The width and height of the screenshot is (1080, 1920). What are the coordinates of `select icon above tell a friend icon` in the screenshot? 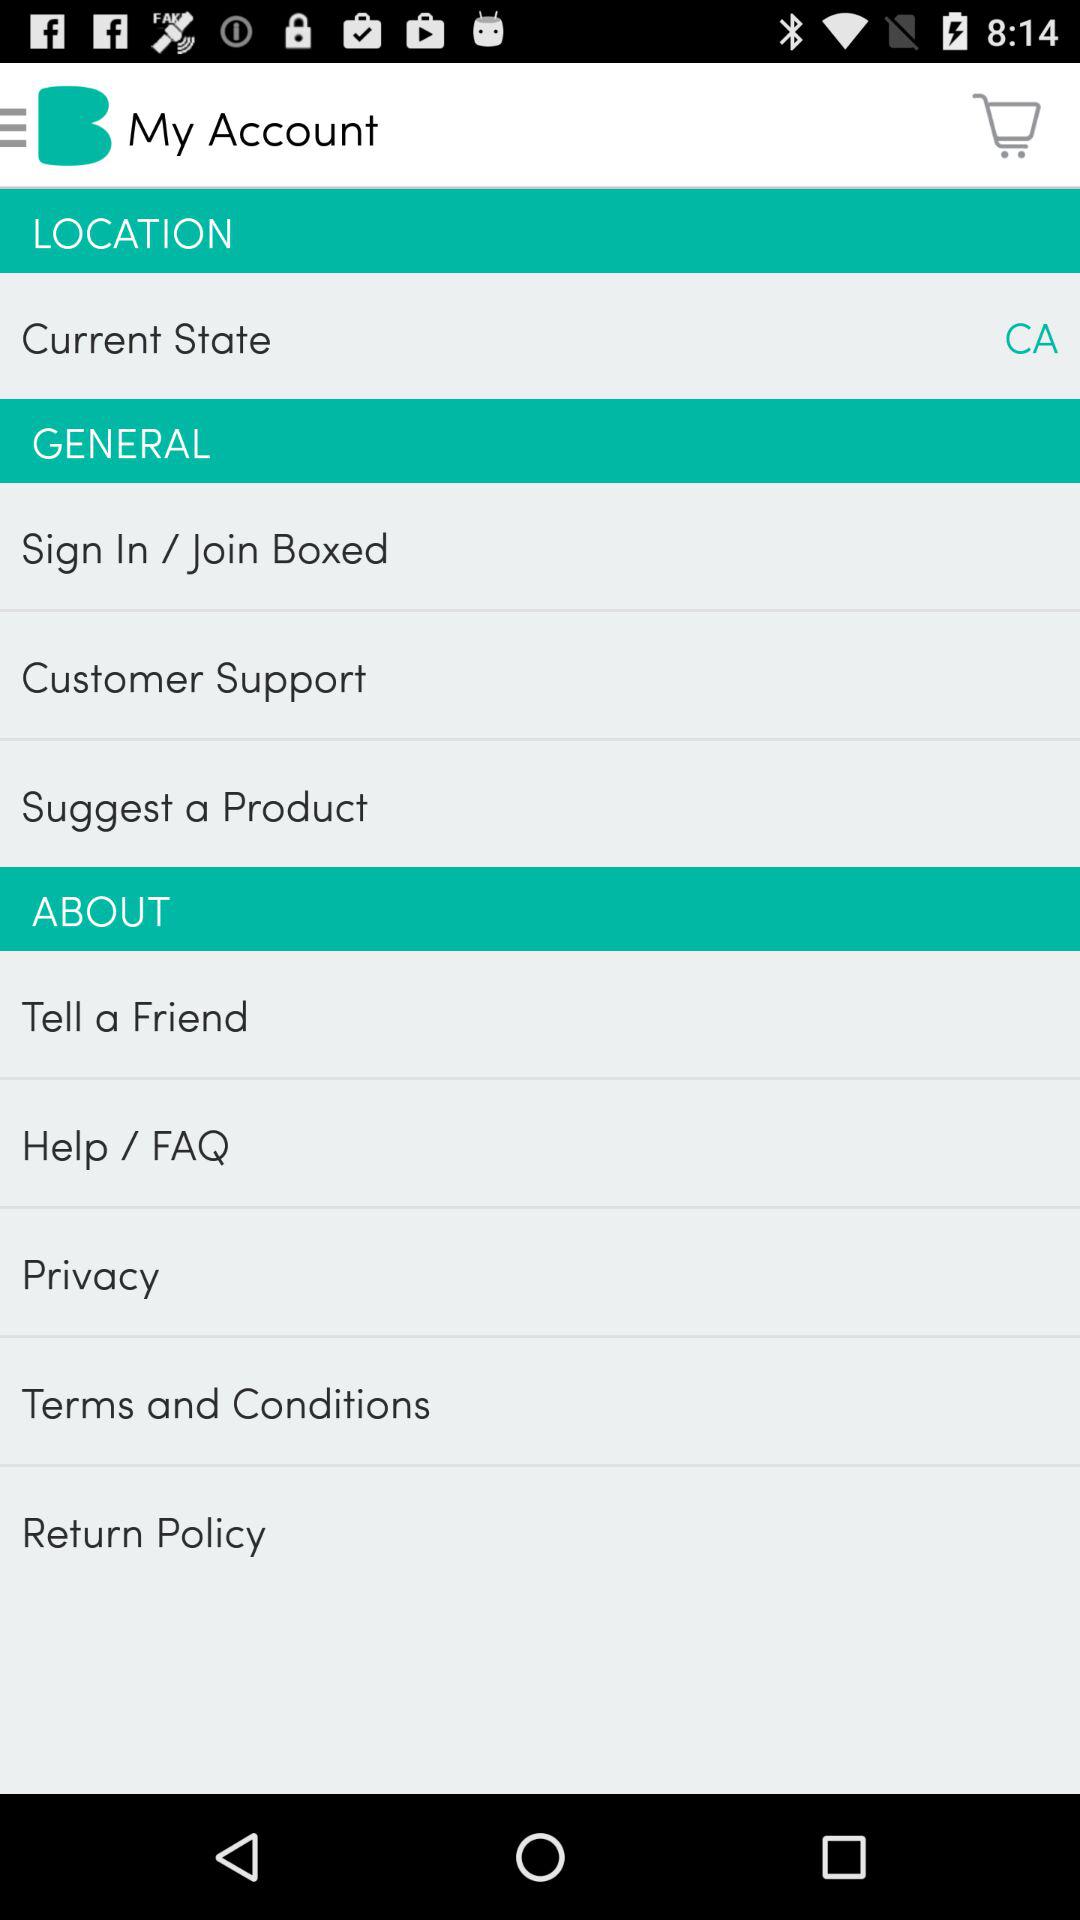 It's located at (540, 908).